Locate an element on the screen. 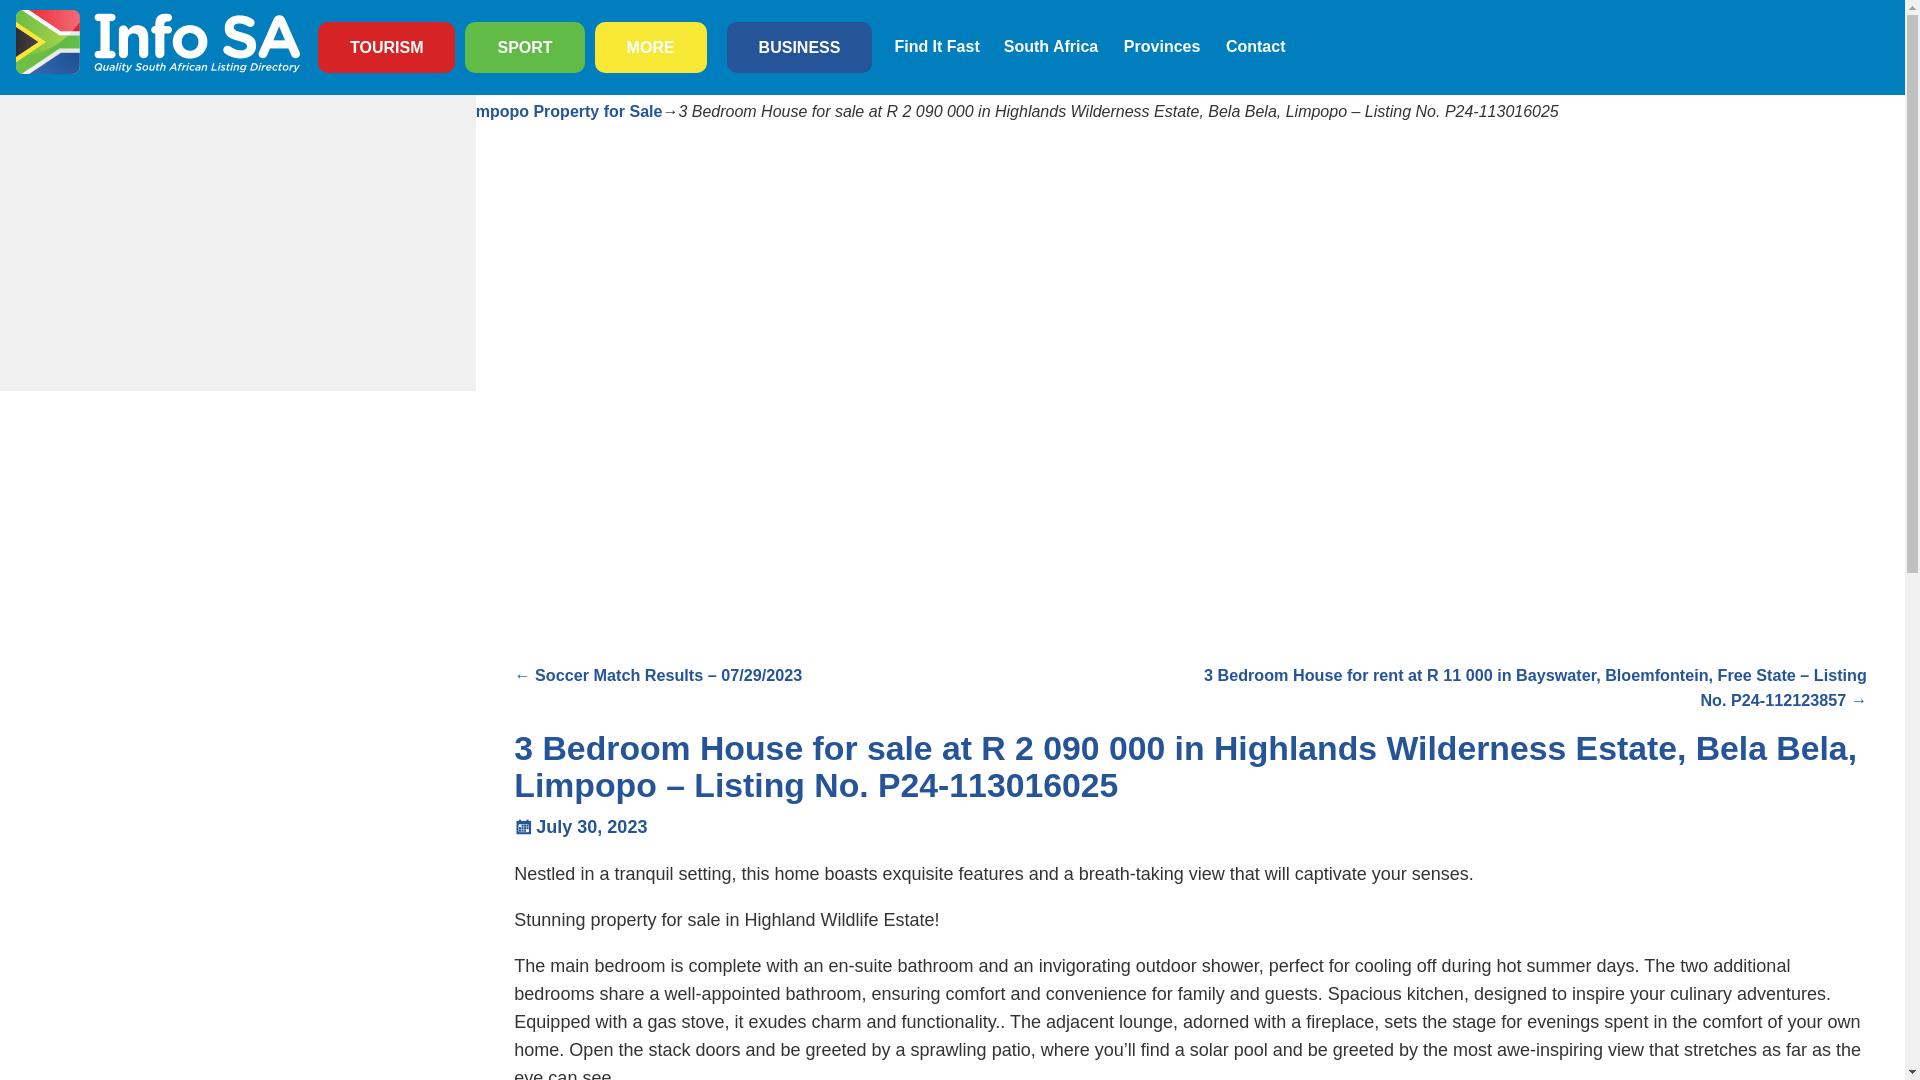  South Africa is located at coordinates (1052, 46).